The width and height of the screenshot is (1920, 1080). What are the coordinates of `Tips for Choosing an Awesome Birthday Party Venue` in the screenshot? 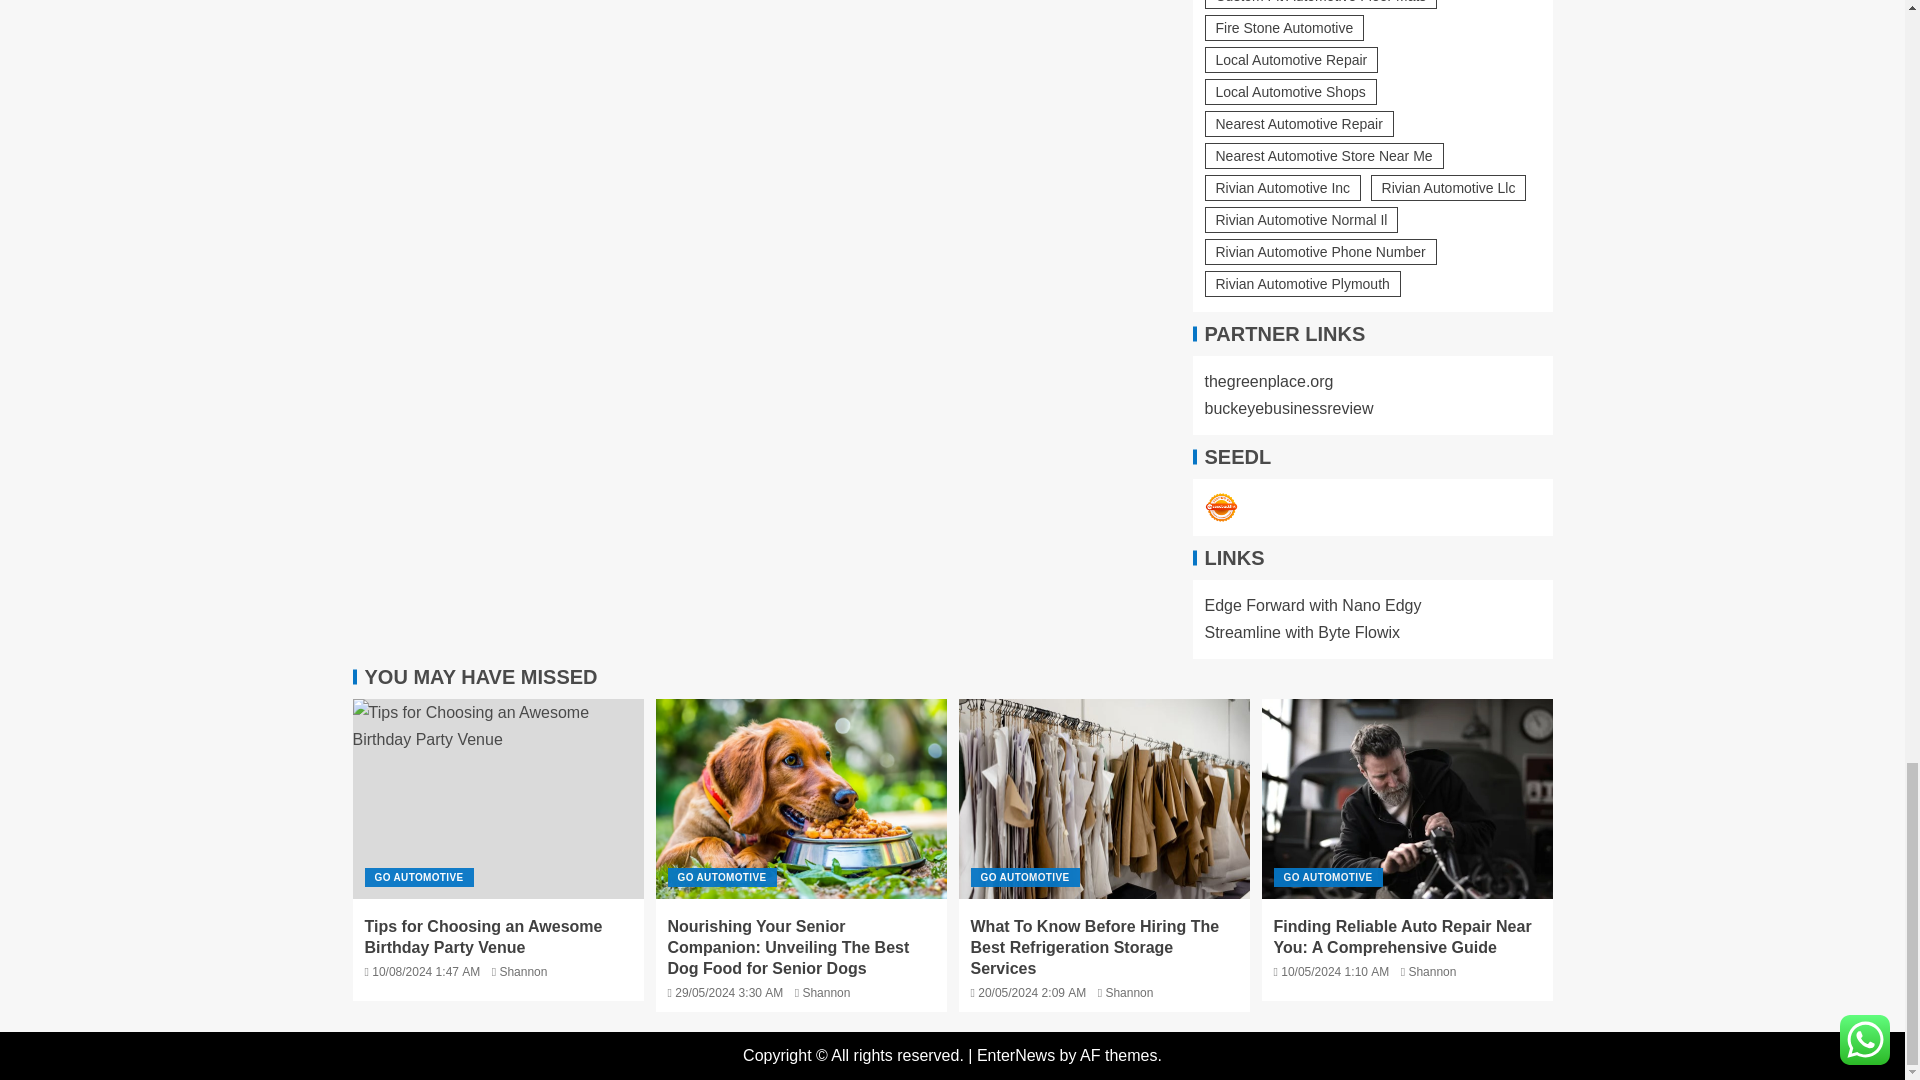 It's located at (497, 798).